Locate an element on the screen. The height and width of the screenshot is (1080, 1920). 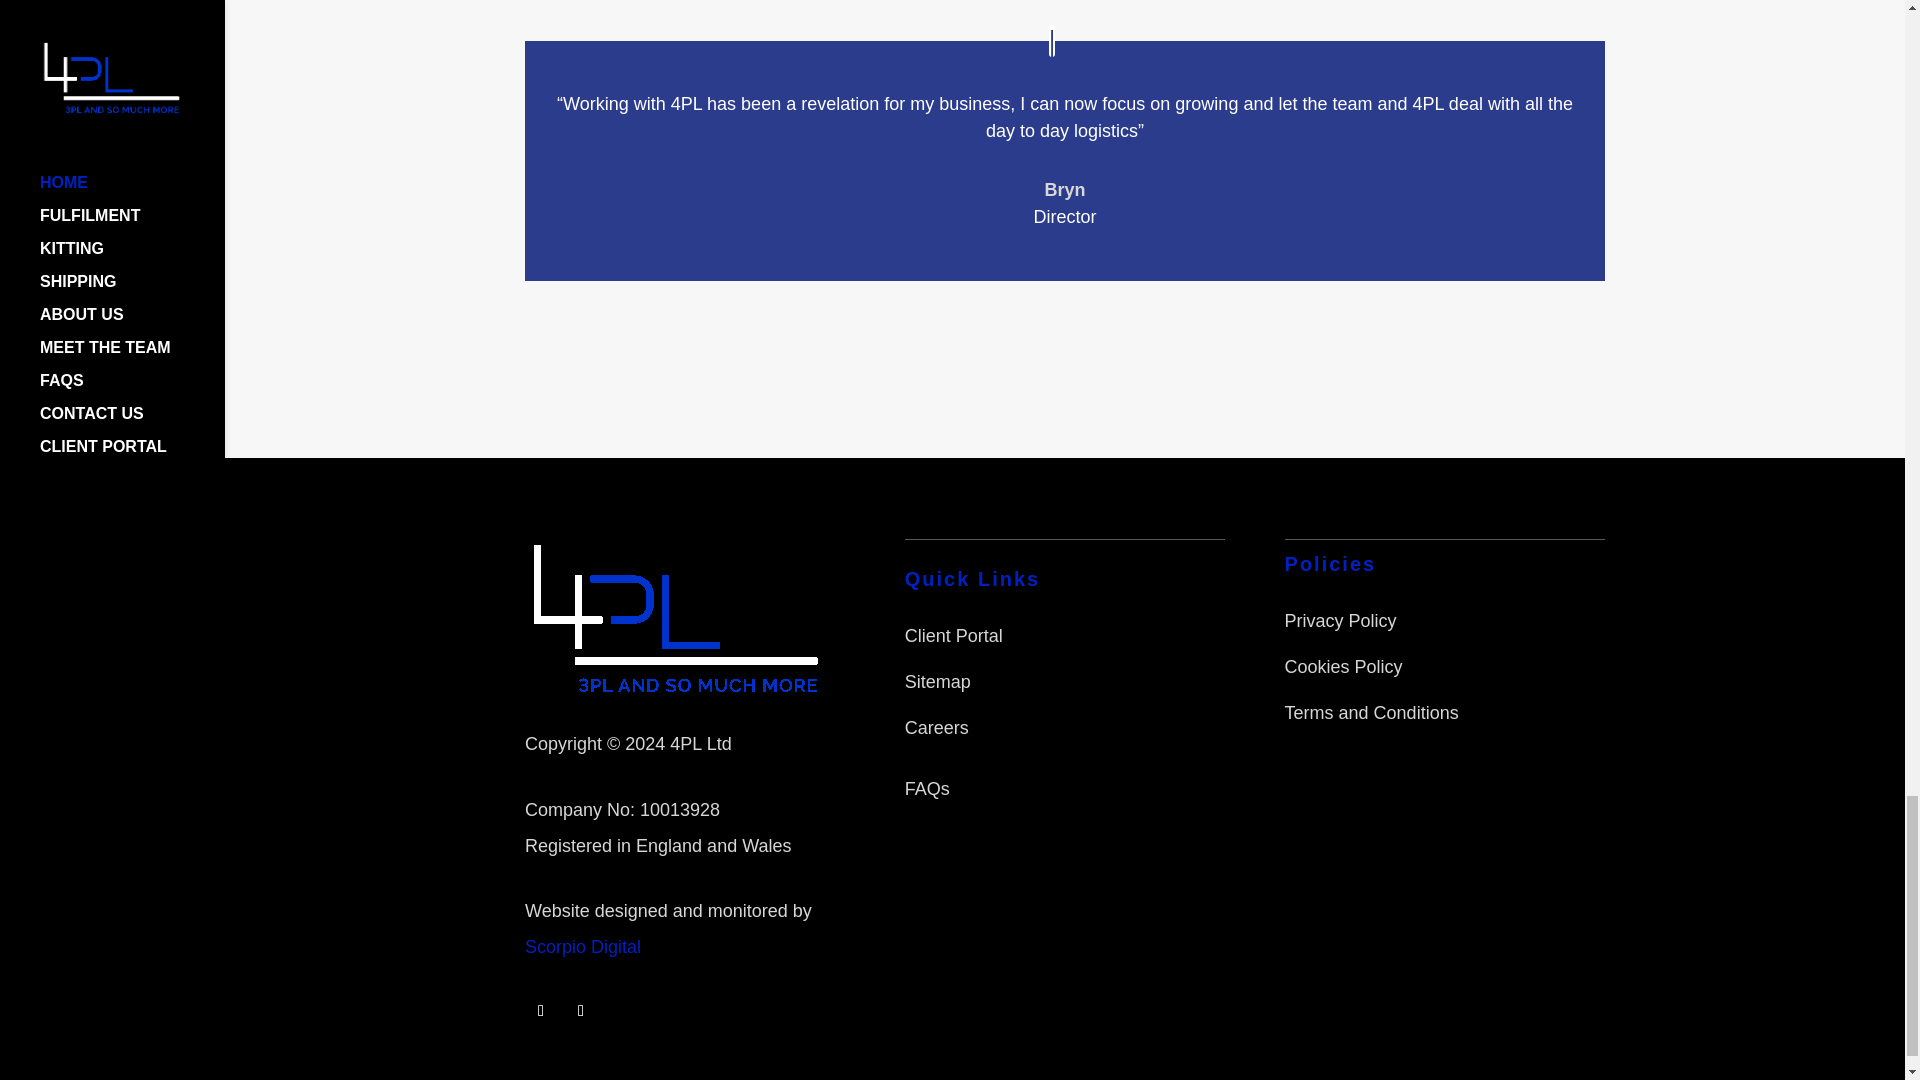
Follow on X is located at coordinates (580, 1010).